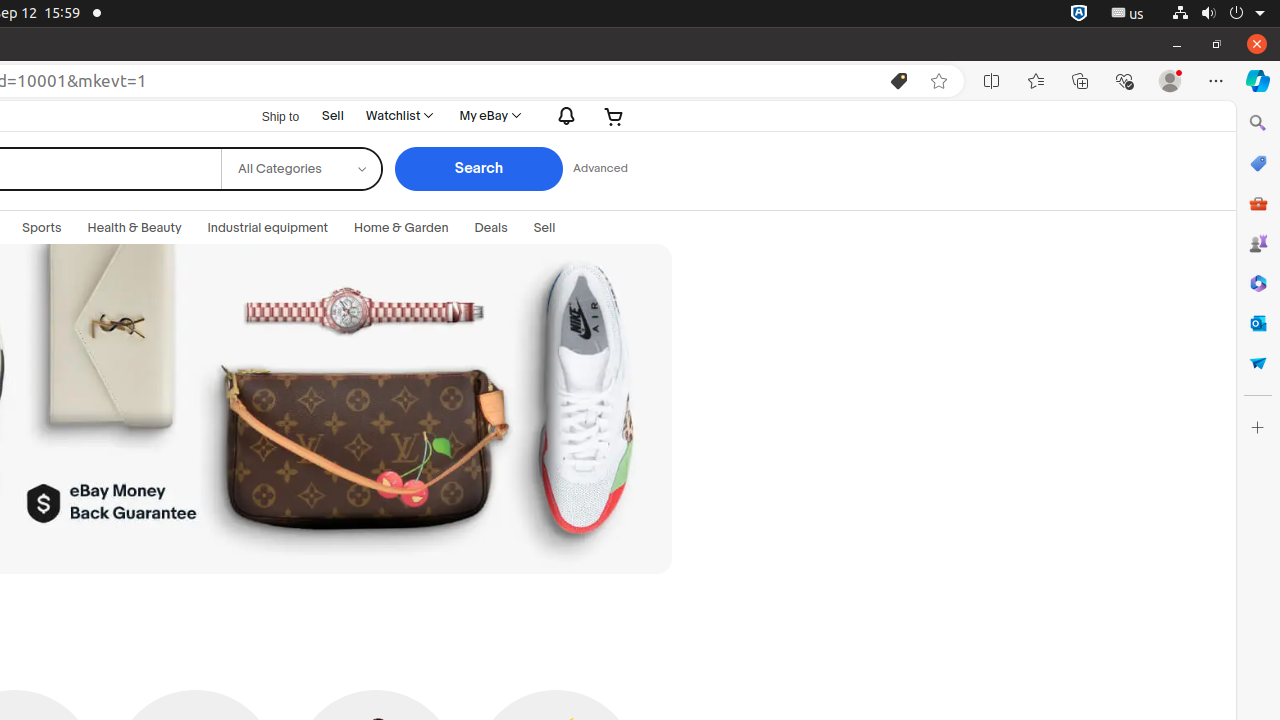 The image size is (1280, 720). I want to click on Tools, so click(1258, 202).